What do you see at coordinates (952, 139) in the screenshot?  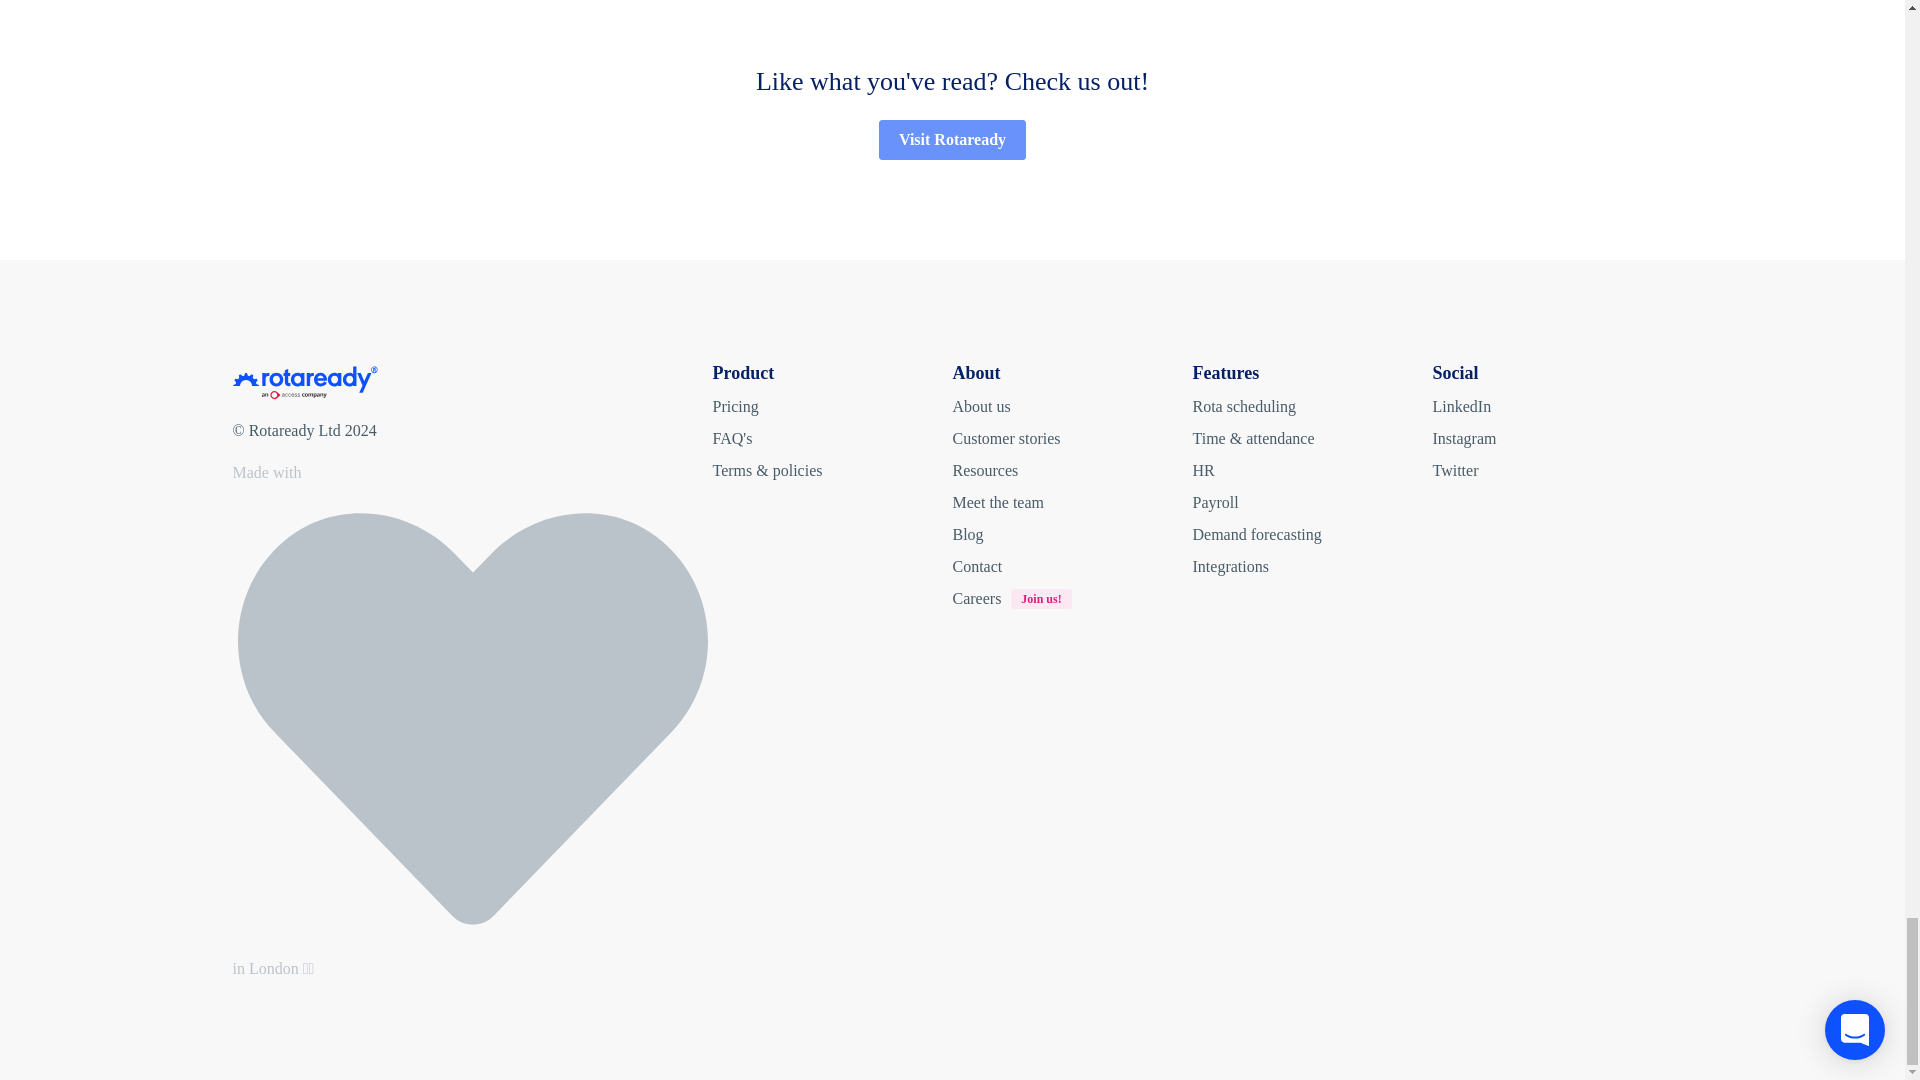 I see `Visit Rotaready` at bounding box center [952, 139].